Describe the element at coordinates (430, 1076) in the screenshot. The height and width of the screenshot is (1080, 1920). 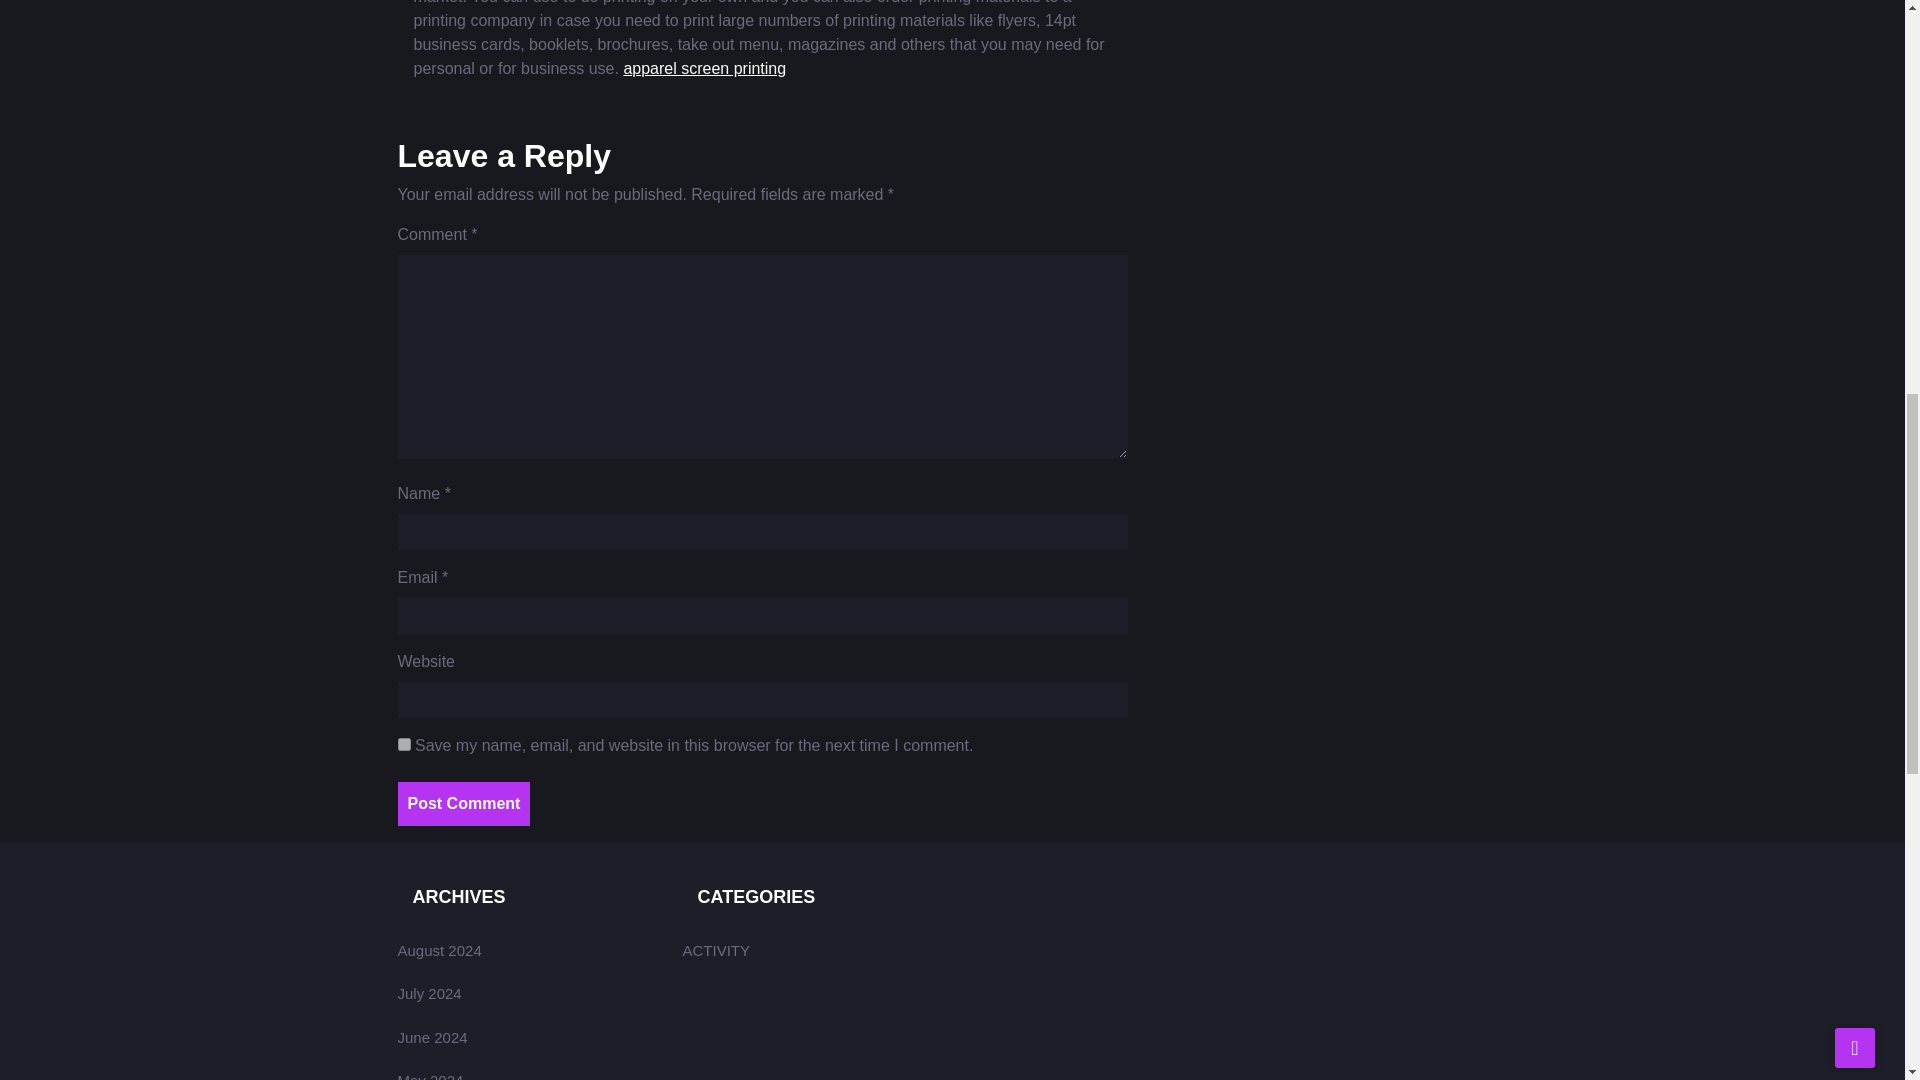
I see `May 2024` at that location.